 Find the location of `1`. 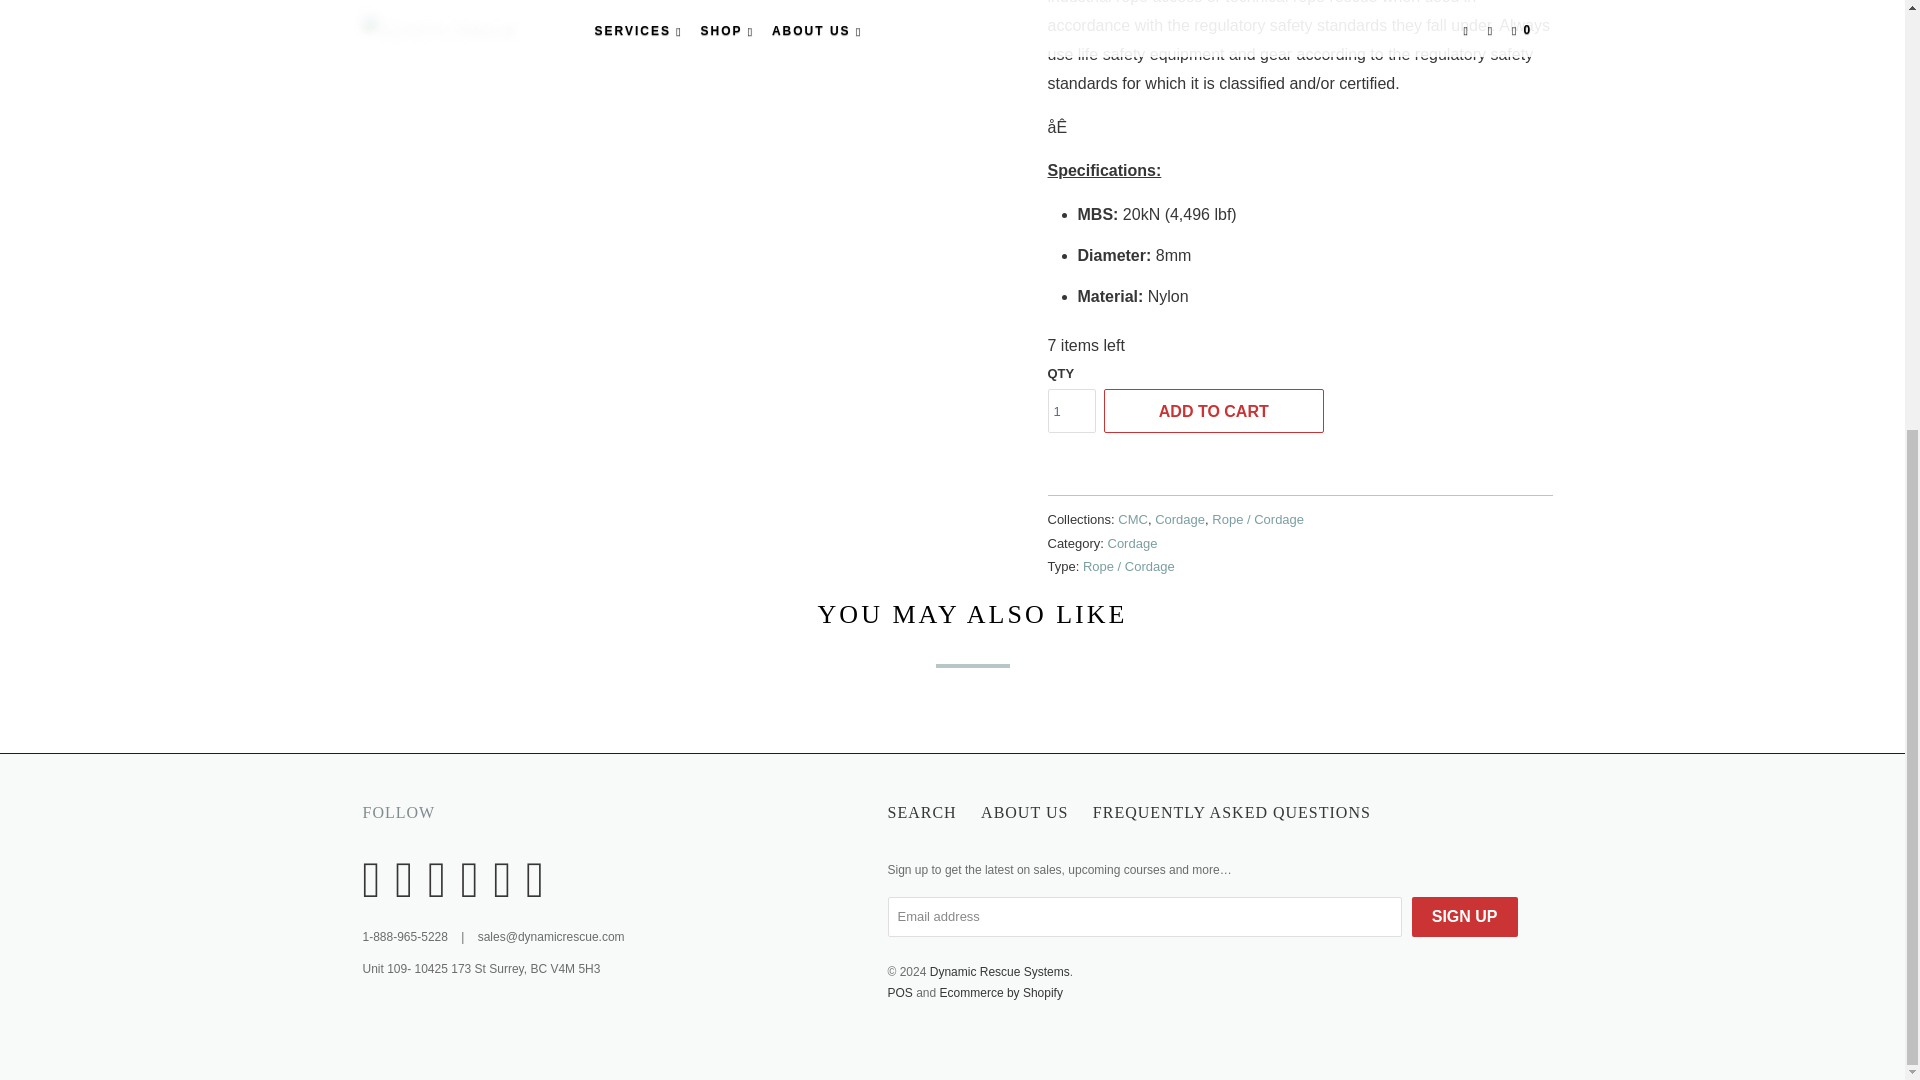

1 is located at coordinates (1072, 410).